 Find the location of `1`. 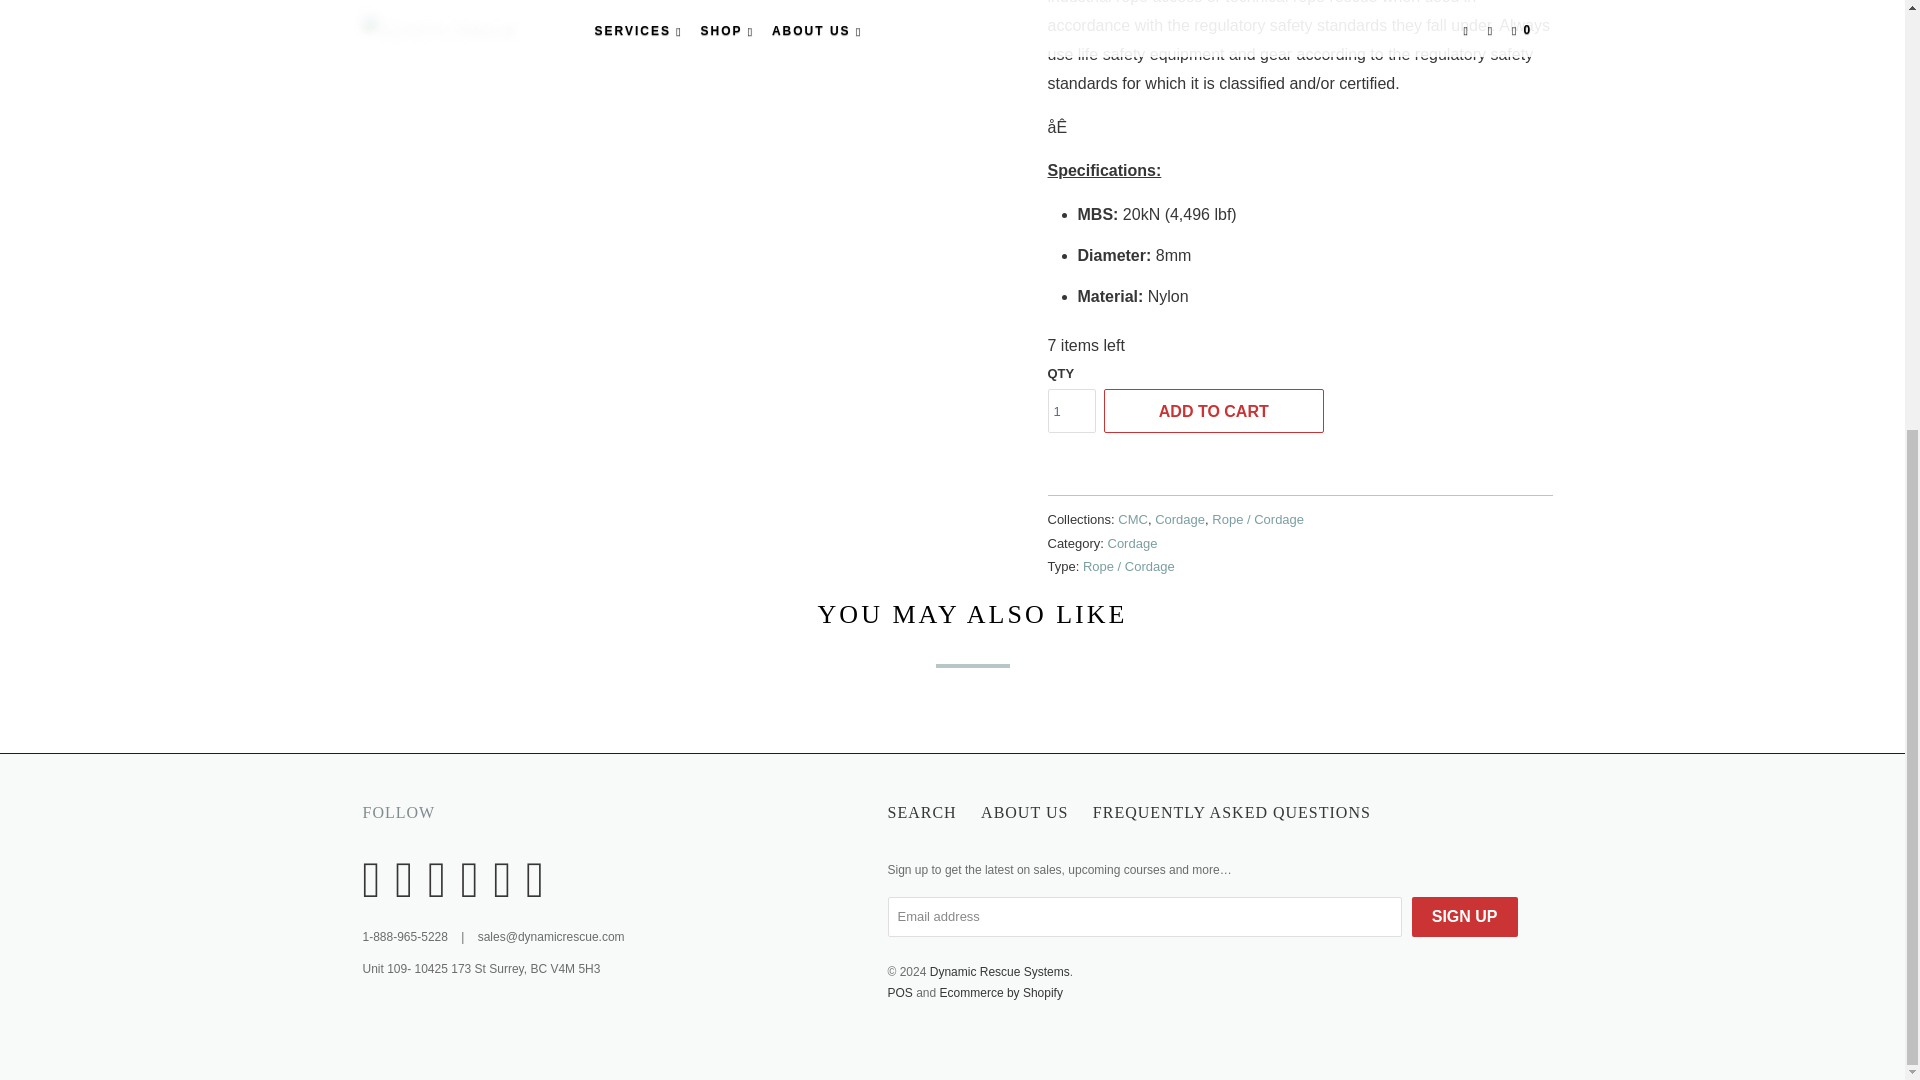

1 is located at coordinates (1072, 410).